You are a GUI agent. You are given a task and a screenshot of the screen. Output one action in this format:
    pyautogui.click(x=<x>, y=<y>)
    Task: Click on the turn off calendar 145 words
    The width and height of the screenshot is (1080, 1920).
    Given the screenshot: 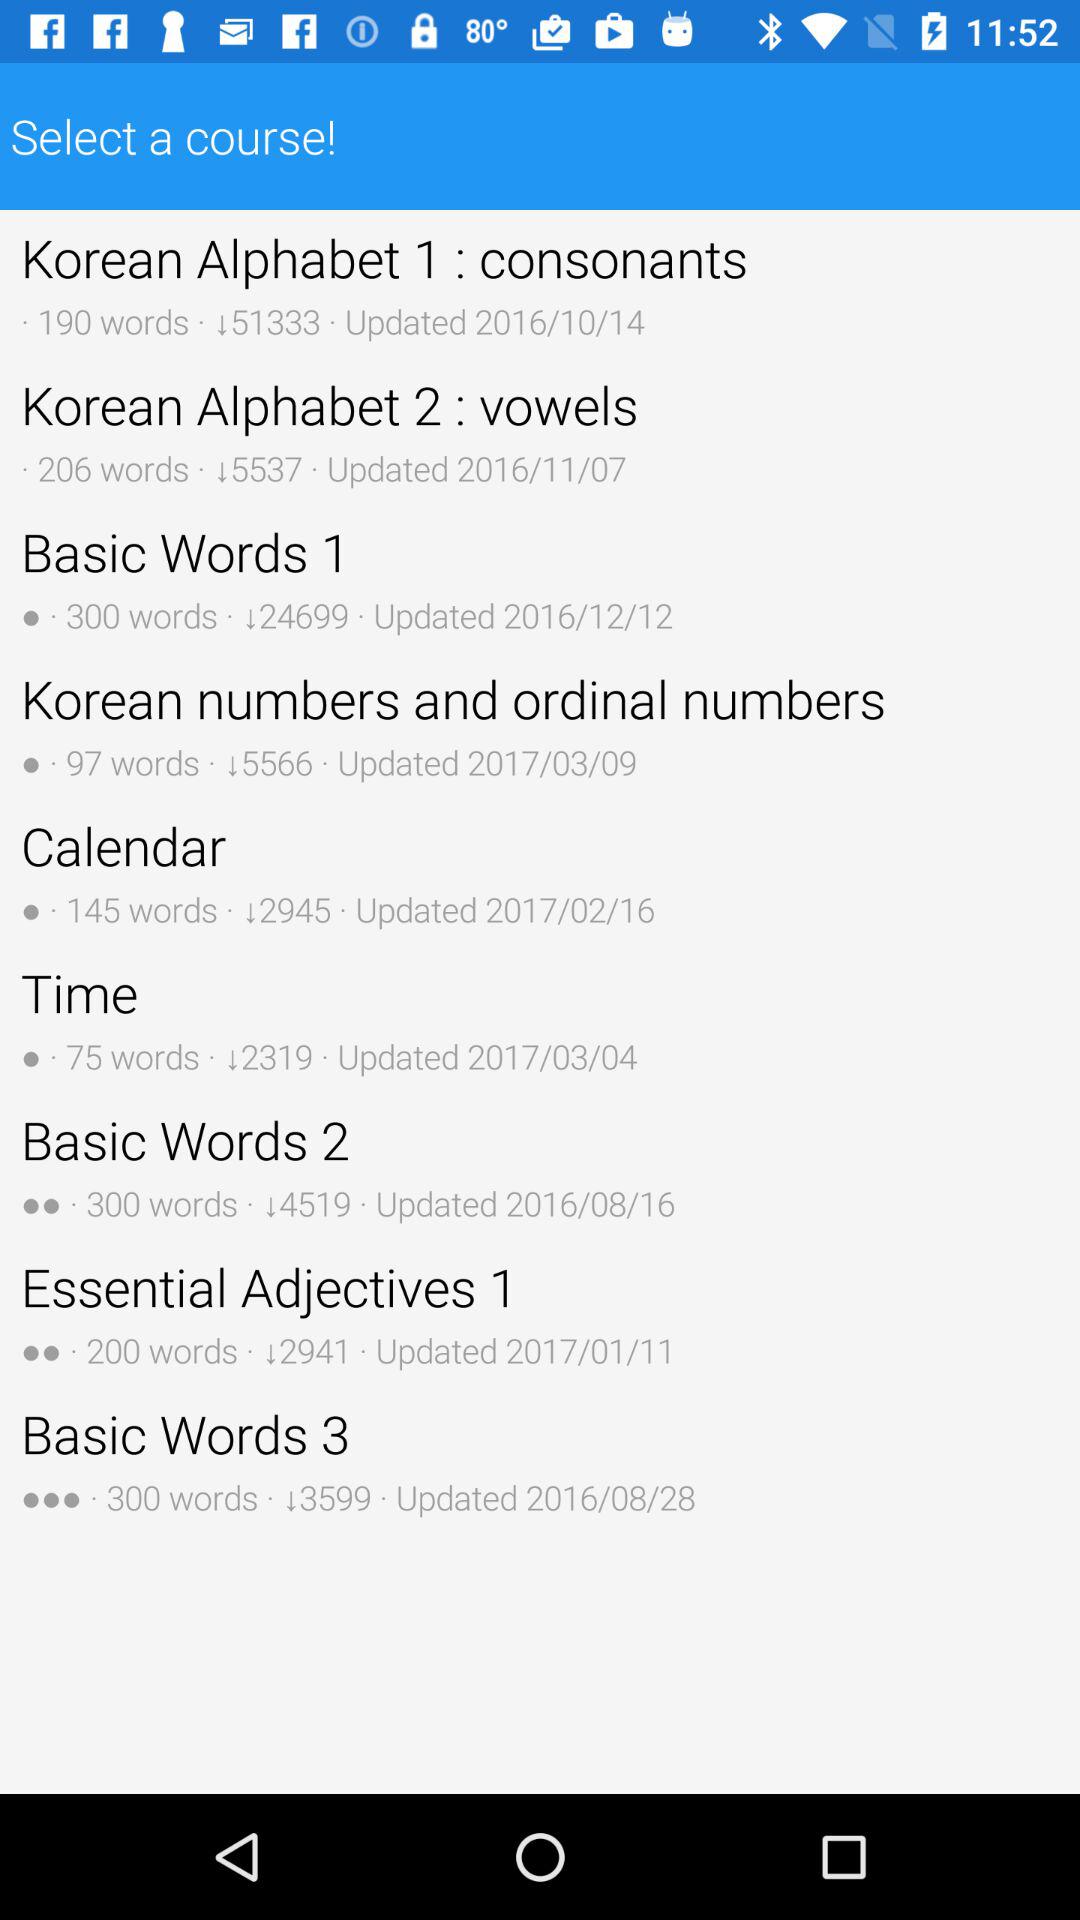 What is the action you would take?
    pyautogui.click(x=540, y=871)
    